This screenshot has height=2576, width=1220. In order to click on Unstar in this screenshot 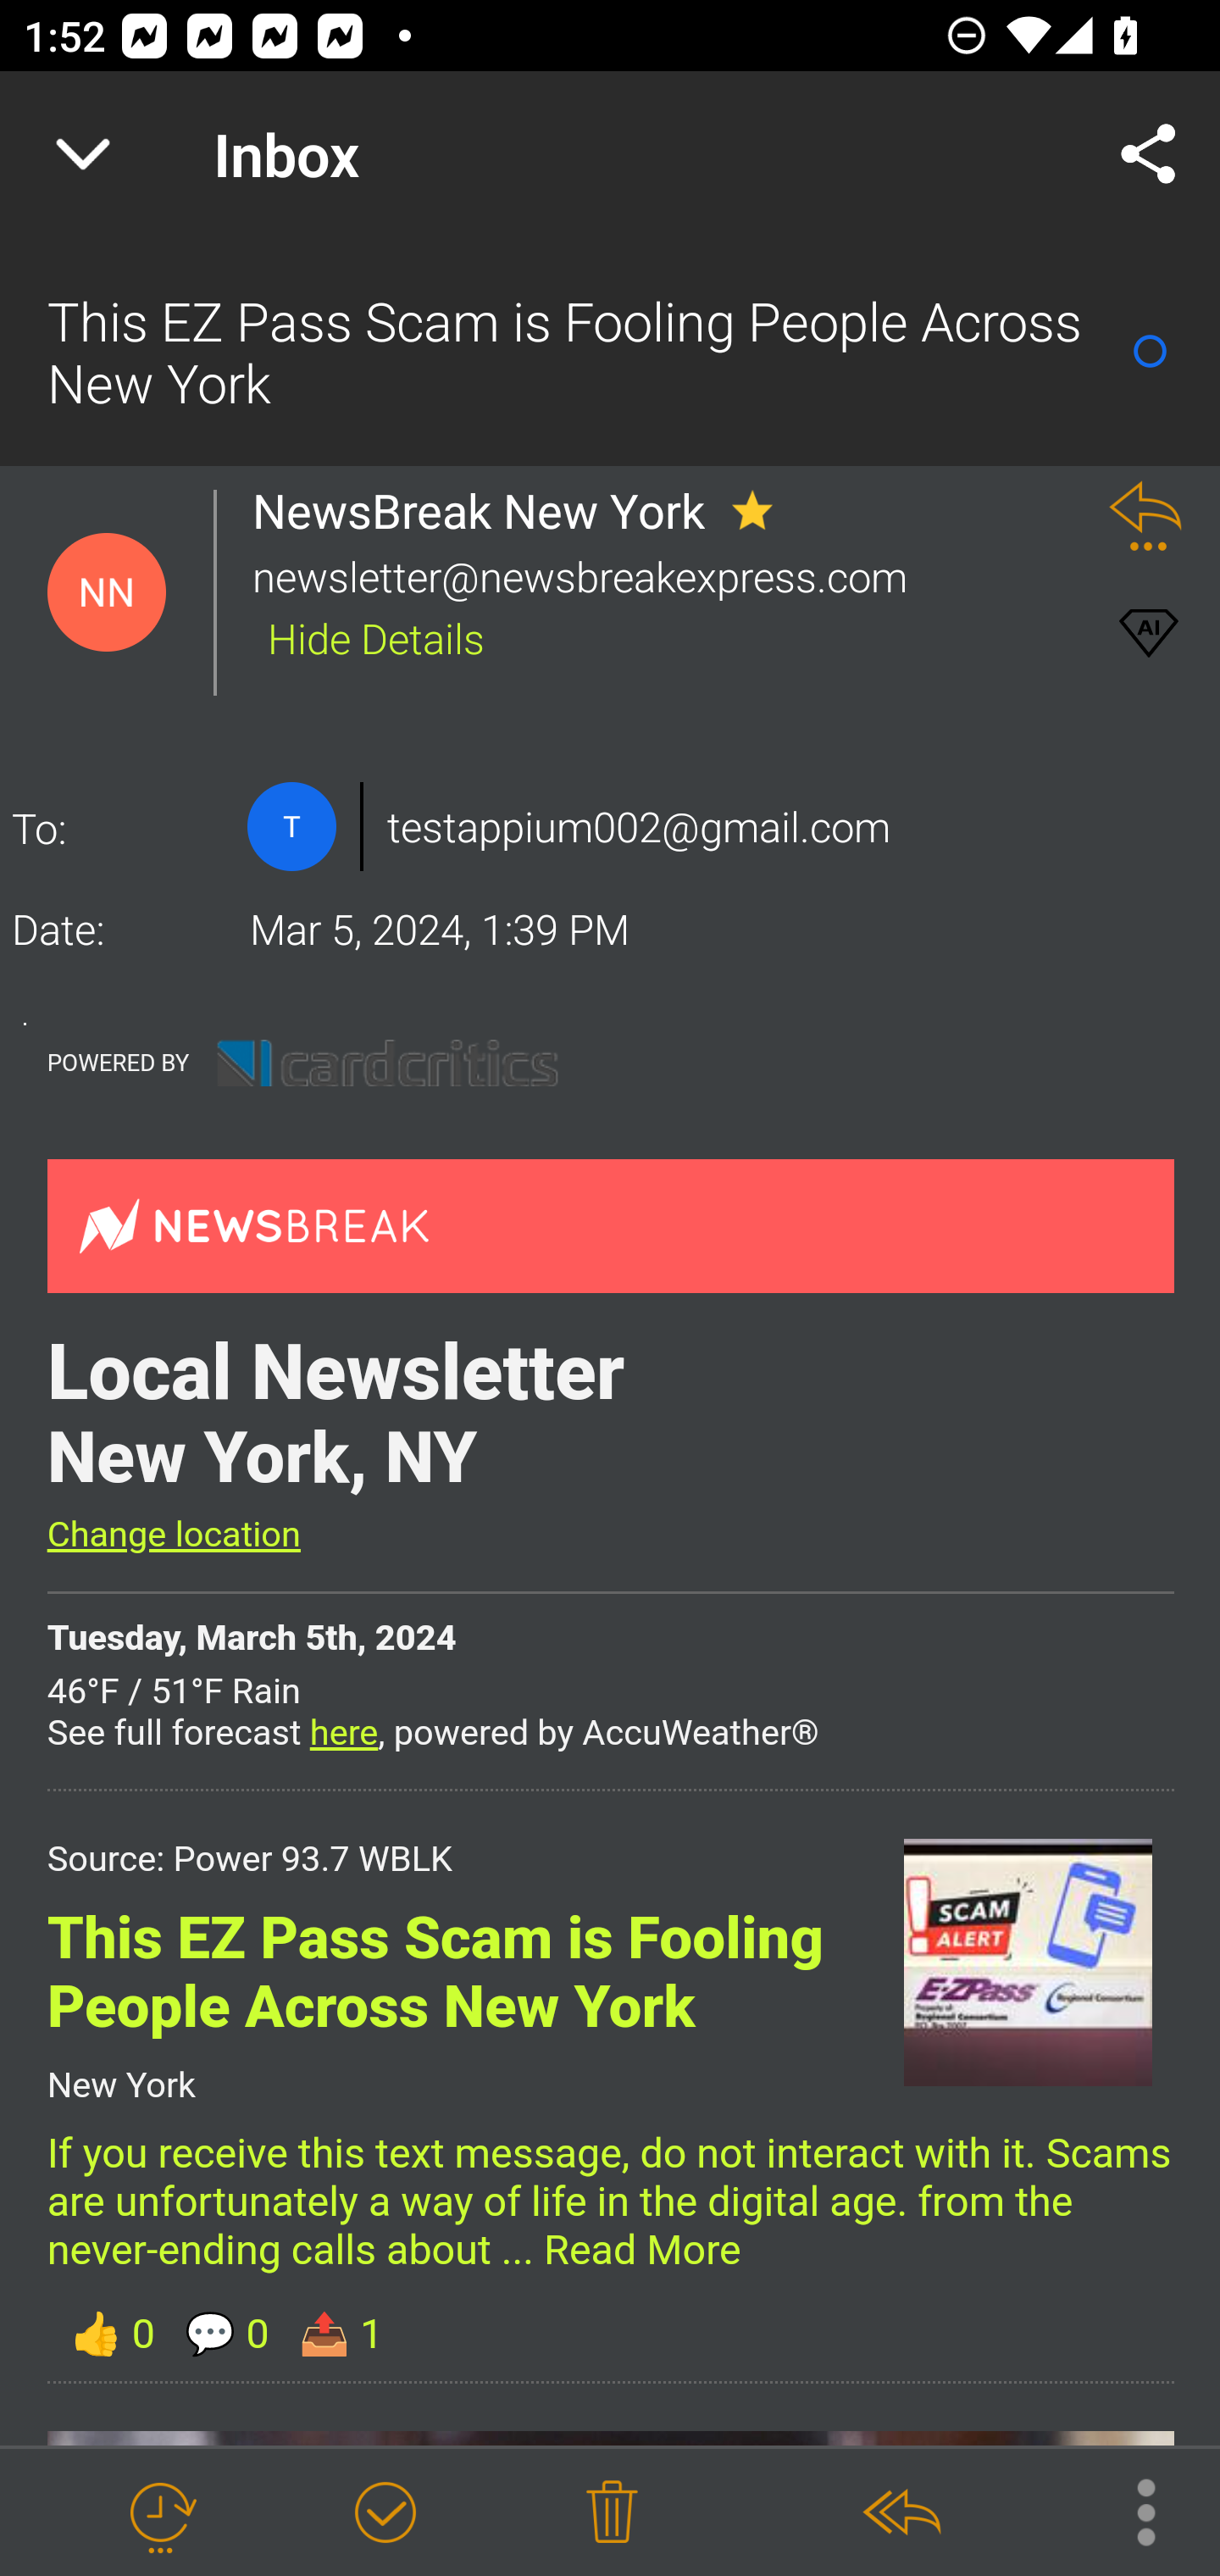, I will do `click(752, 511)`.